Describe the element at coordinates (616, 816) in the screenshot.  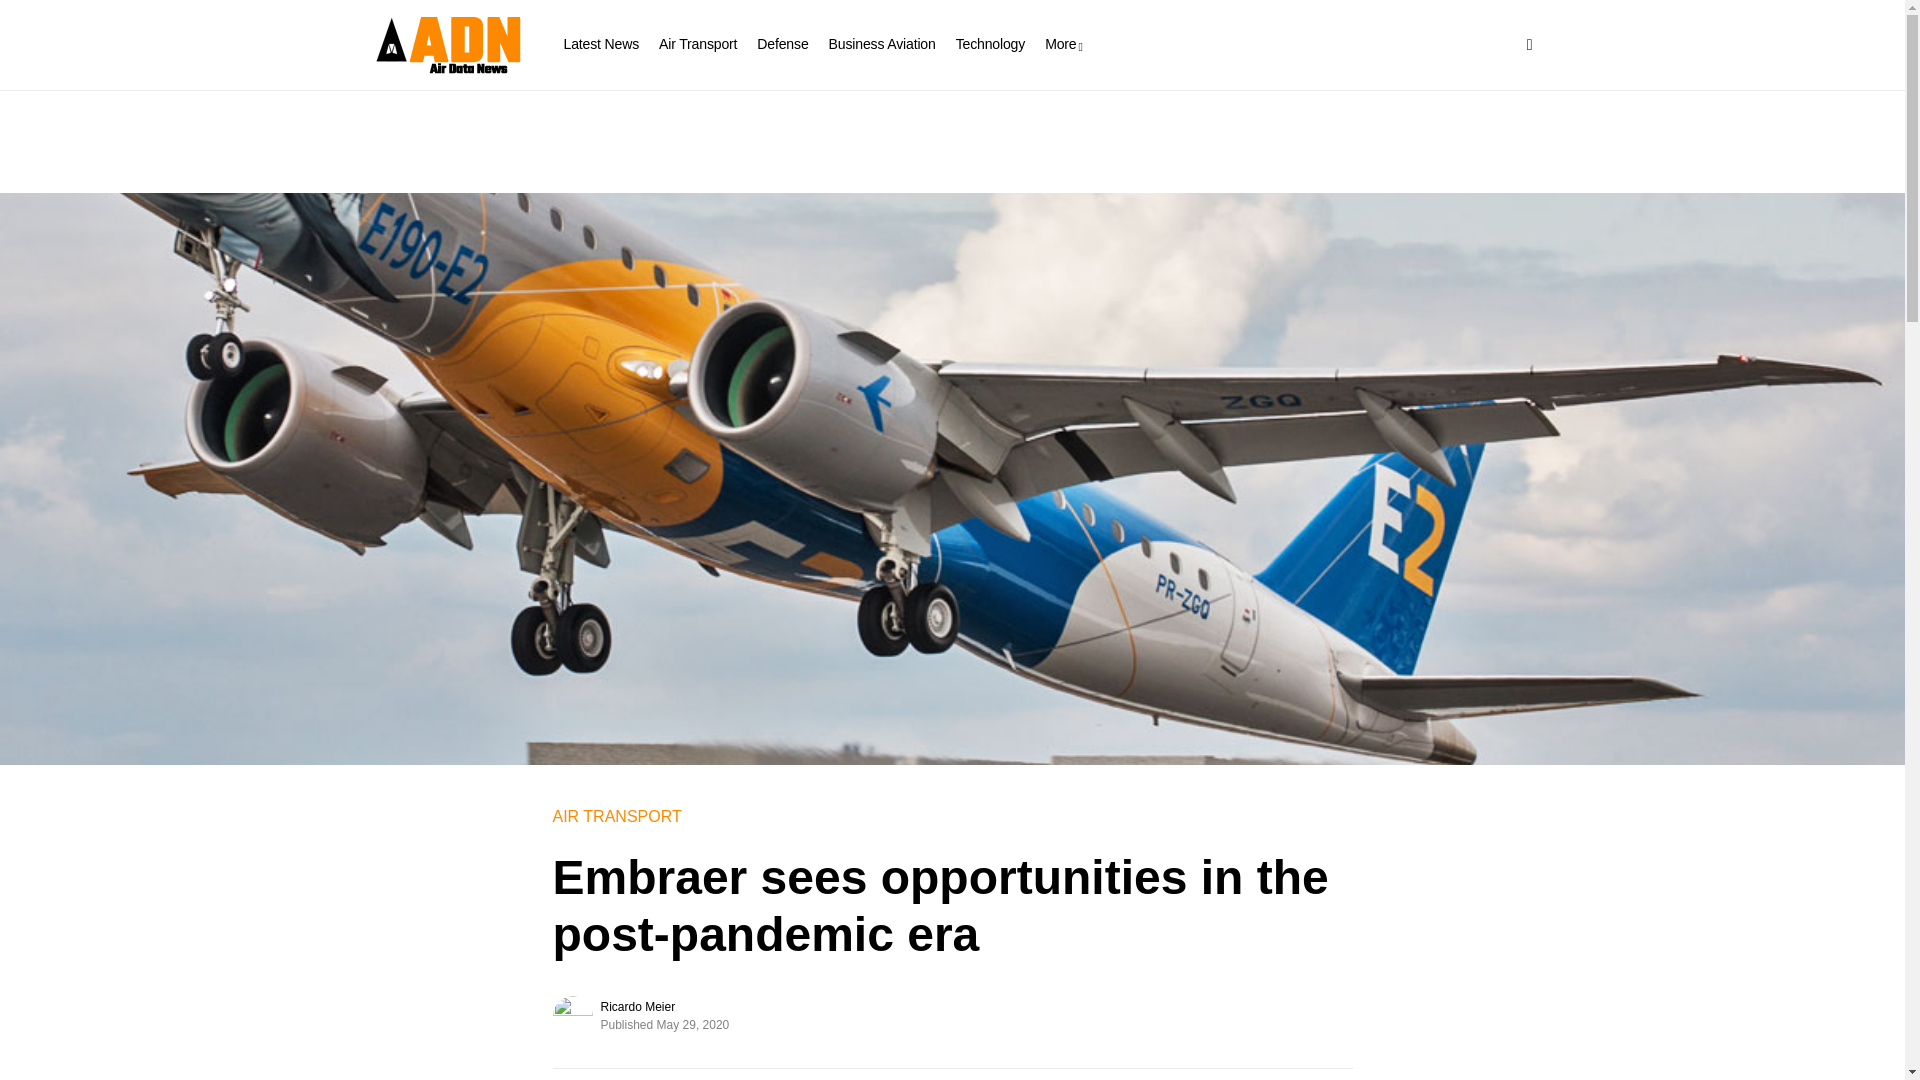
I see `AIR TRANSPORT` at that location.